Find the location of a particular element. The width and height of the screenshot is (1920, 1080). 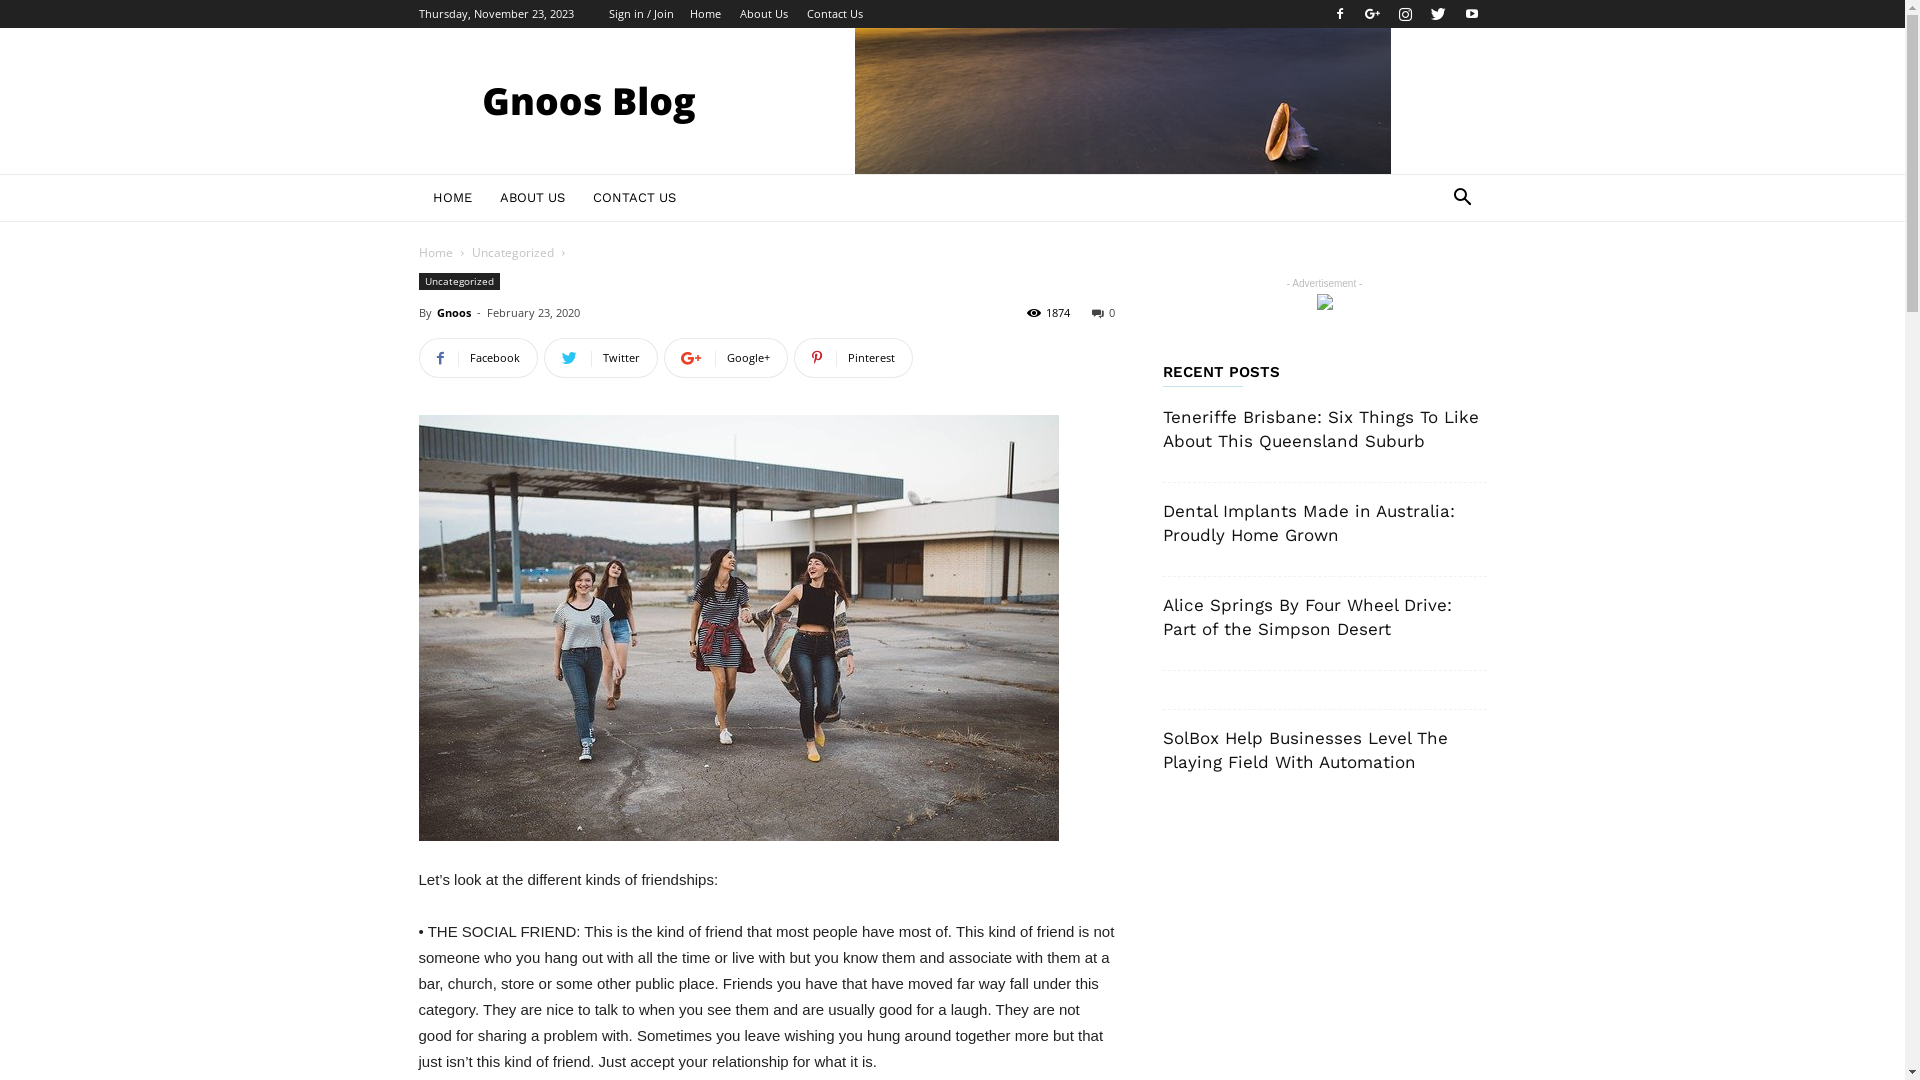

Dental Implants Made in Australia: Proudly Home Grown is located at coordinates (1308, 523).